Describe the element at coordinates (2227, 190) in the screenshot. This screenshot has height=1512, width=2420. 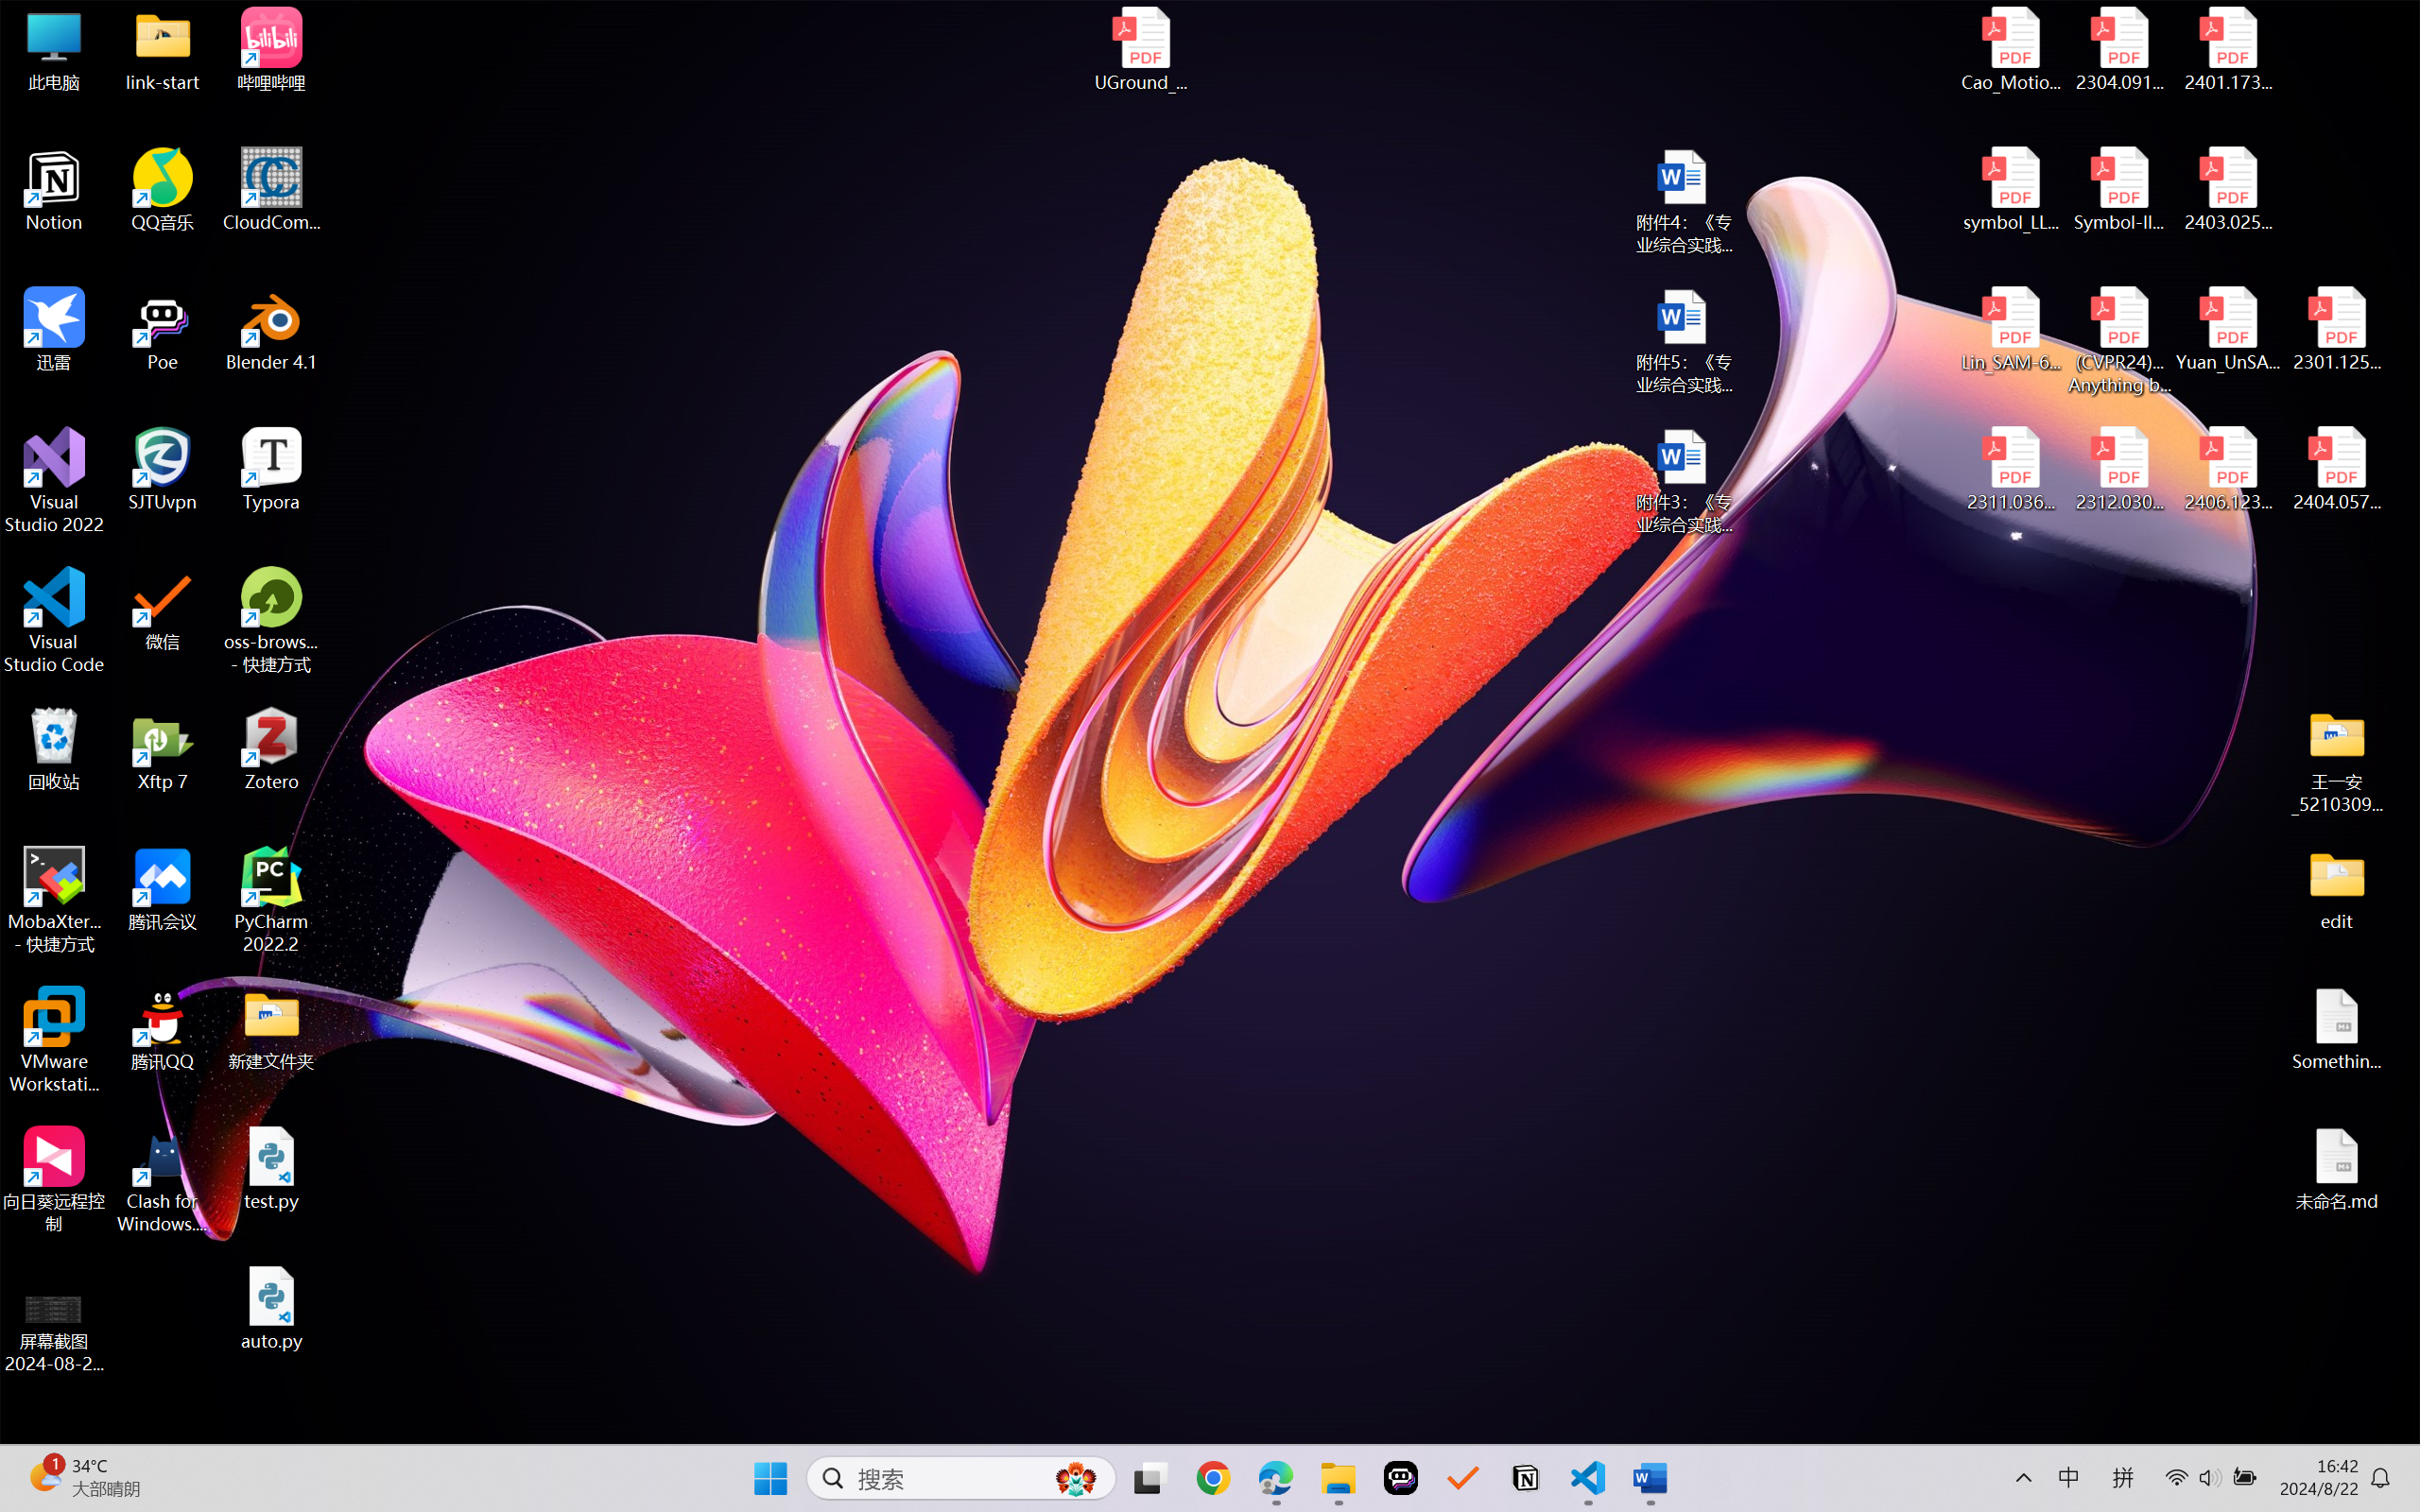
I see `2403.02502v1.pdf` at that location.